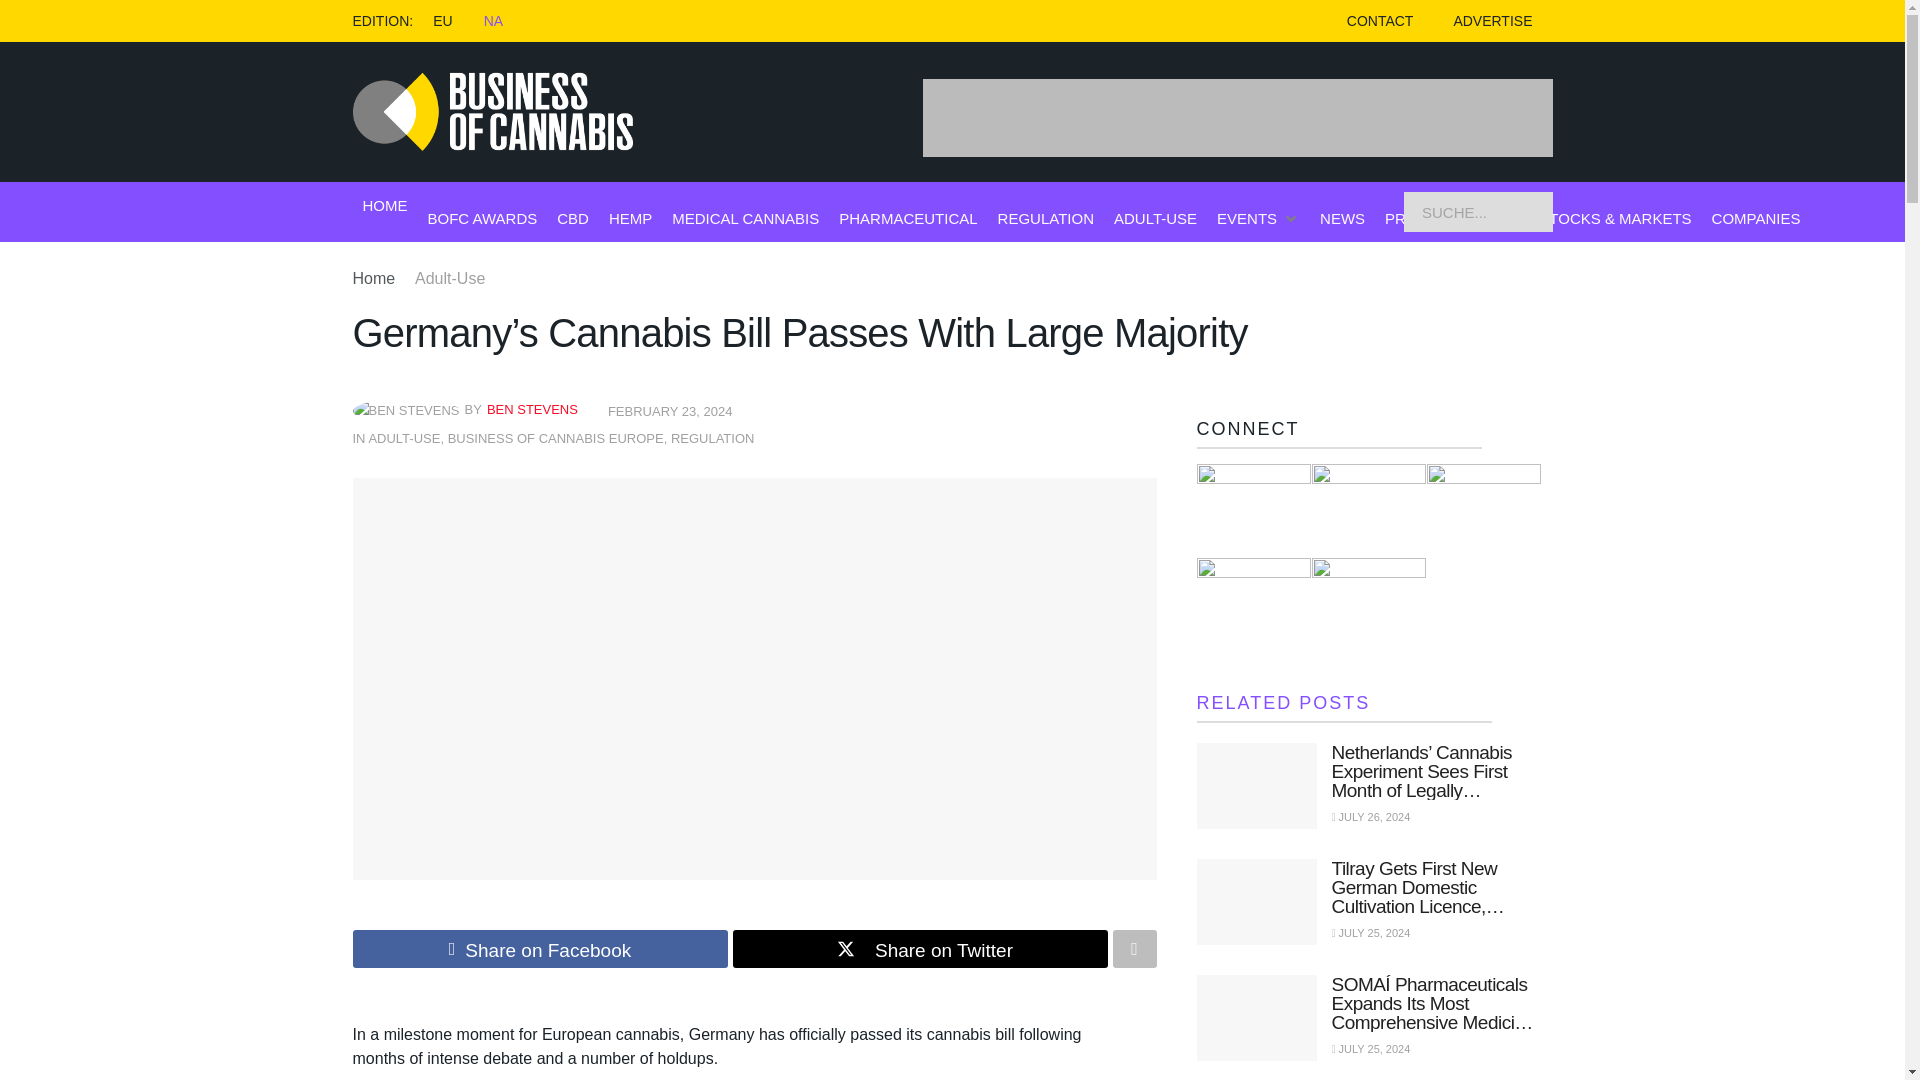 The image size is (1920, 1080). Describe the element at coordinates (572, 218) in the screenshot. I see `CBD` at that location.